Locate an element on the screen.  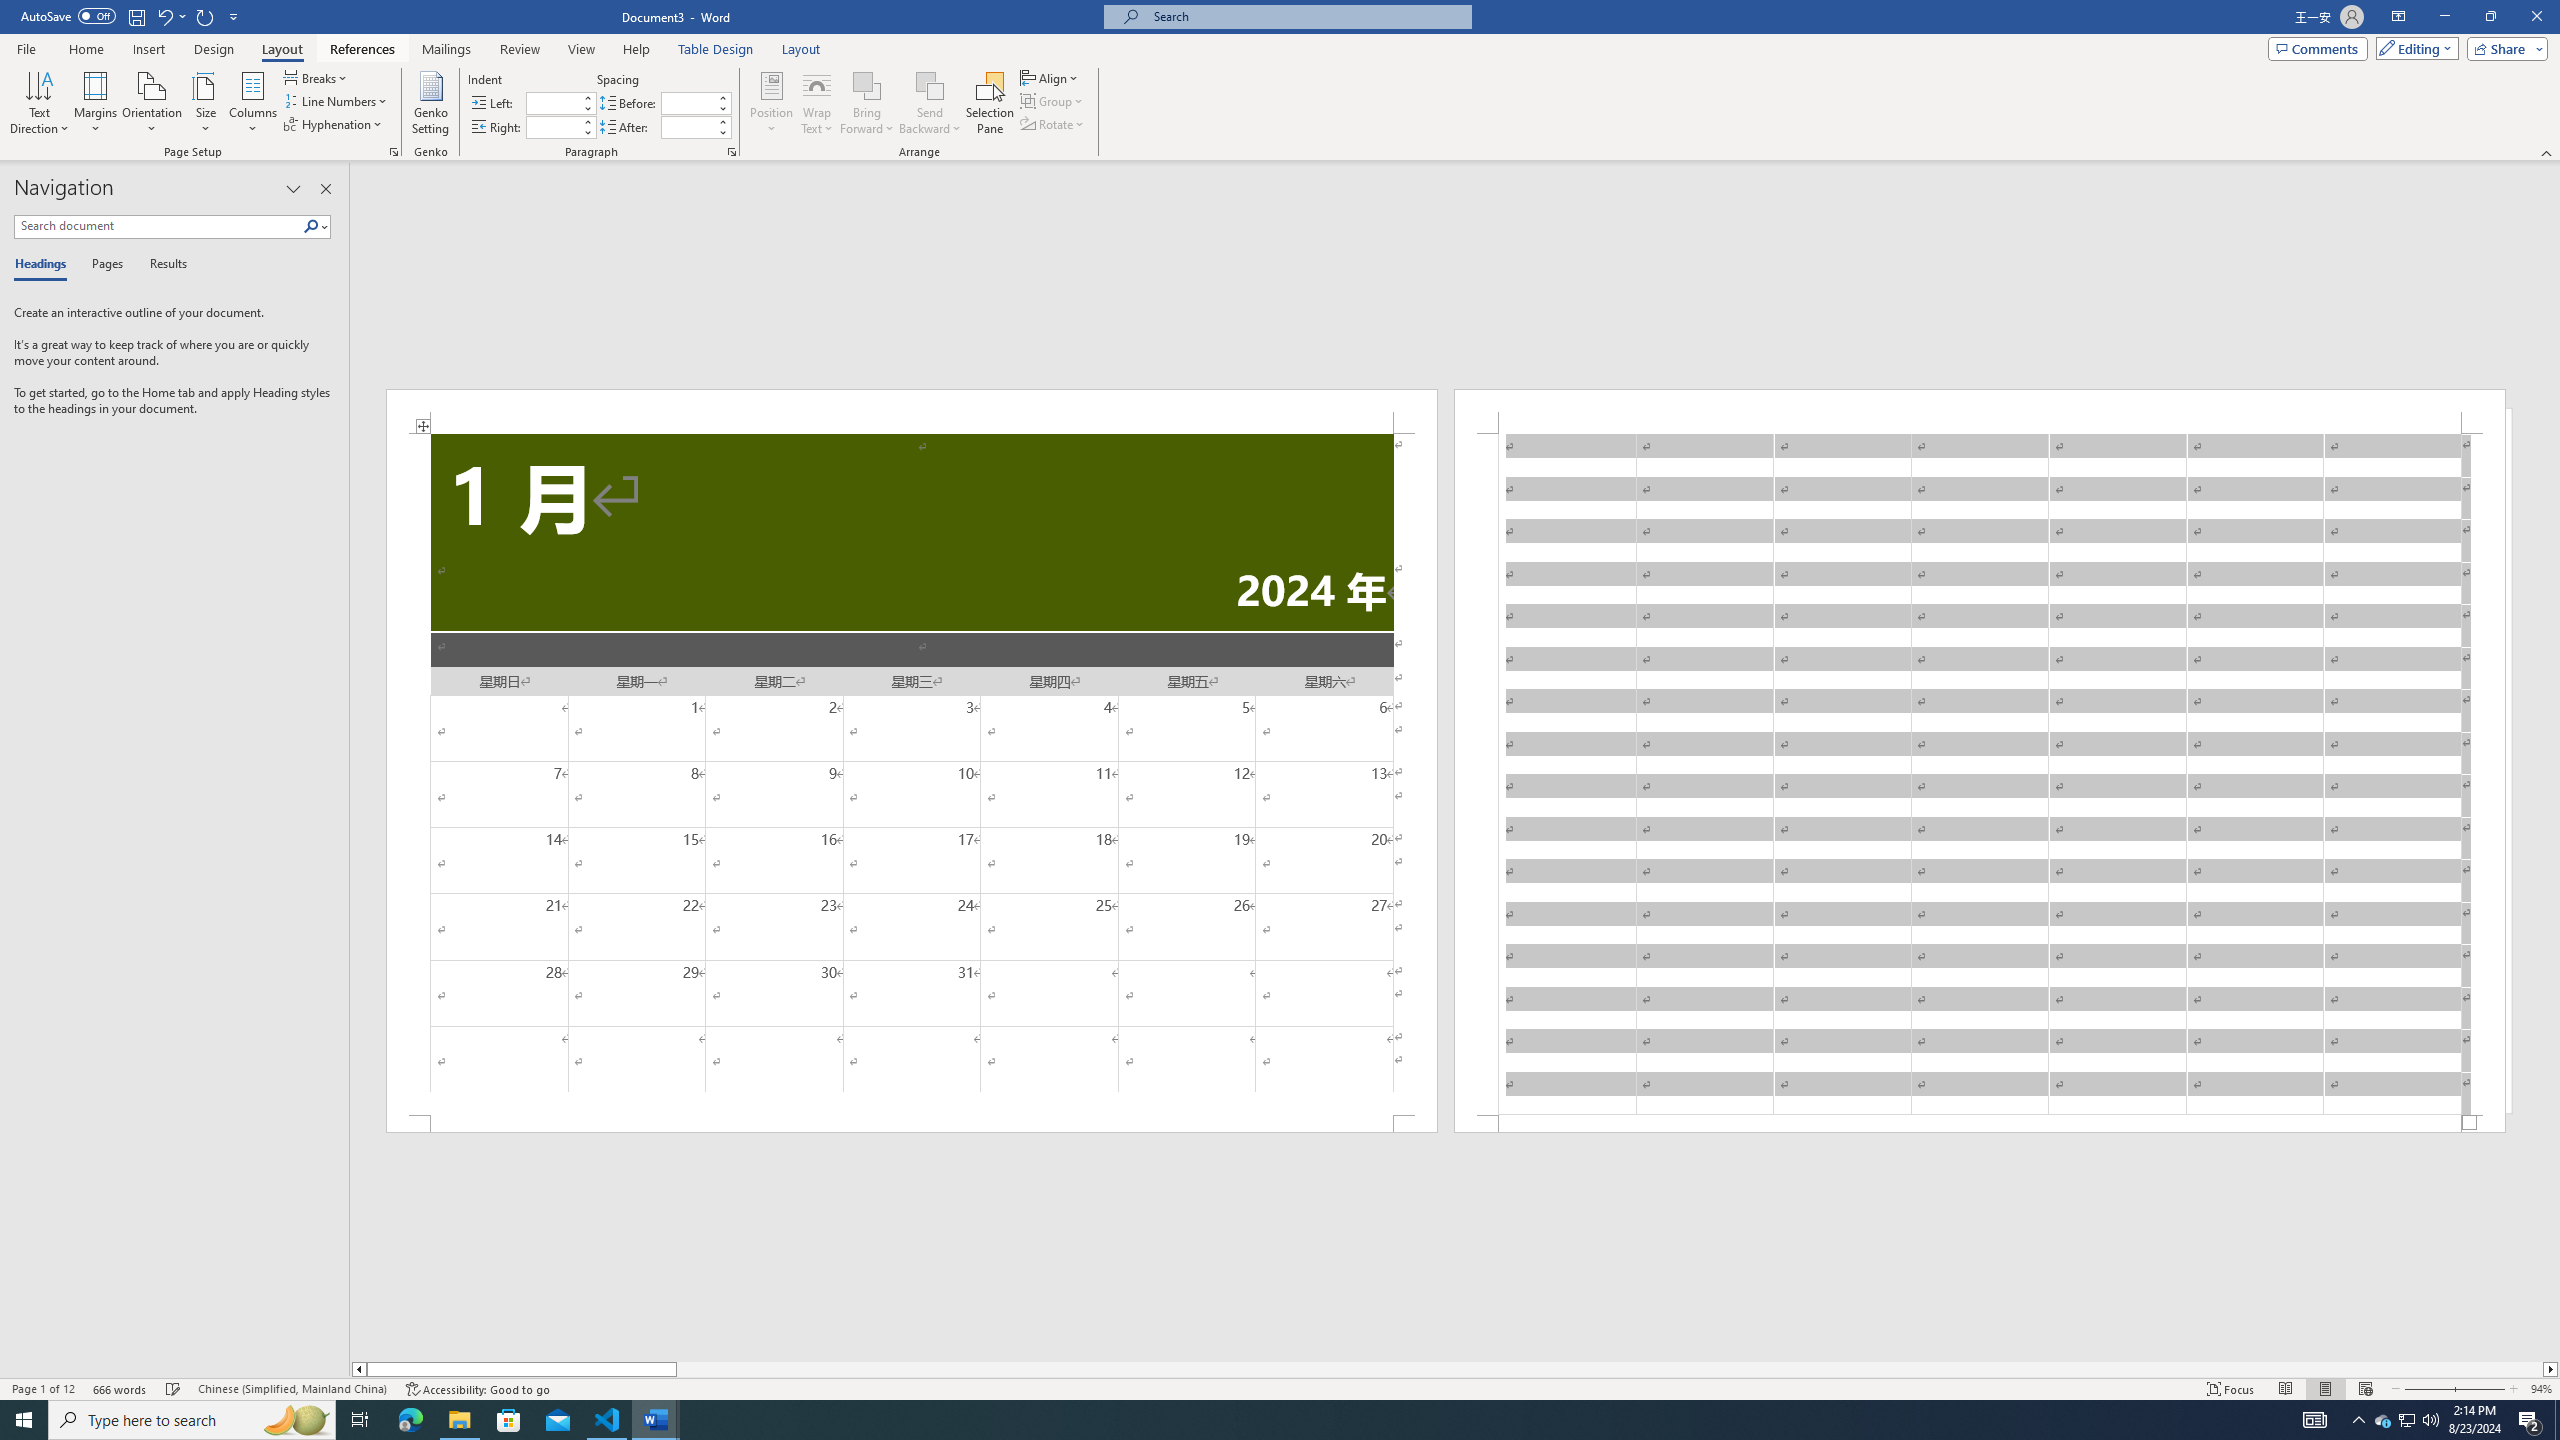
More is located at coordinates (723, 121).